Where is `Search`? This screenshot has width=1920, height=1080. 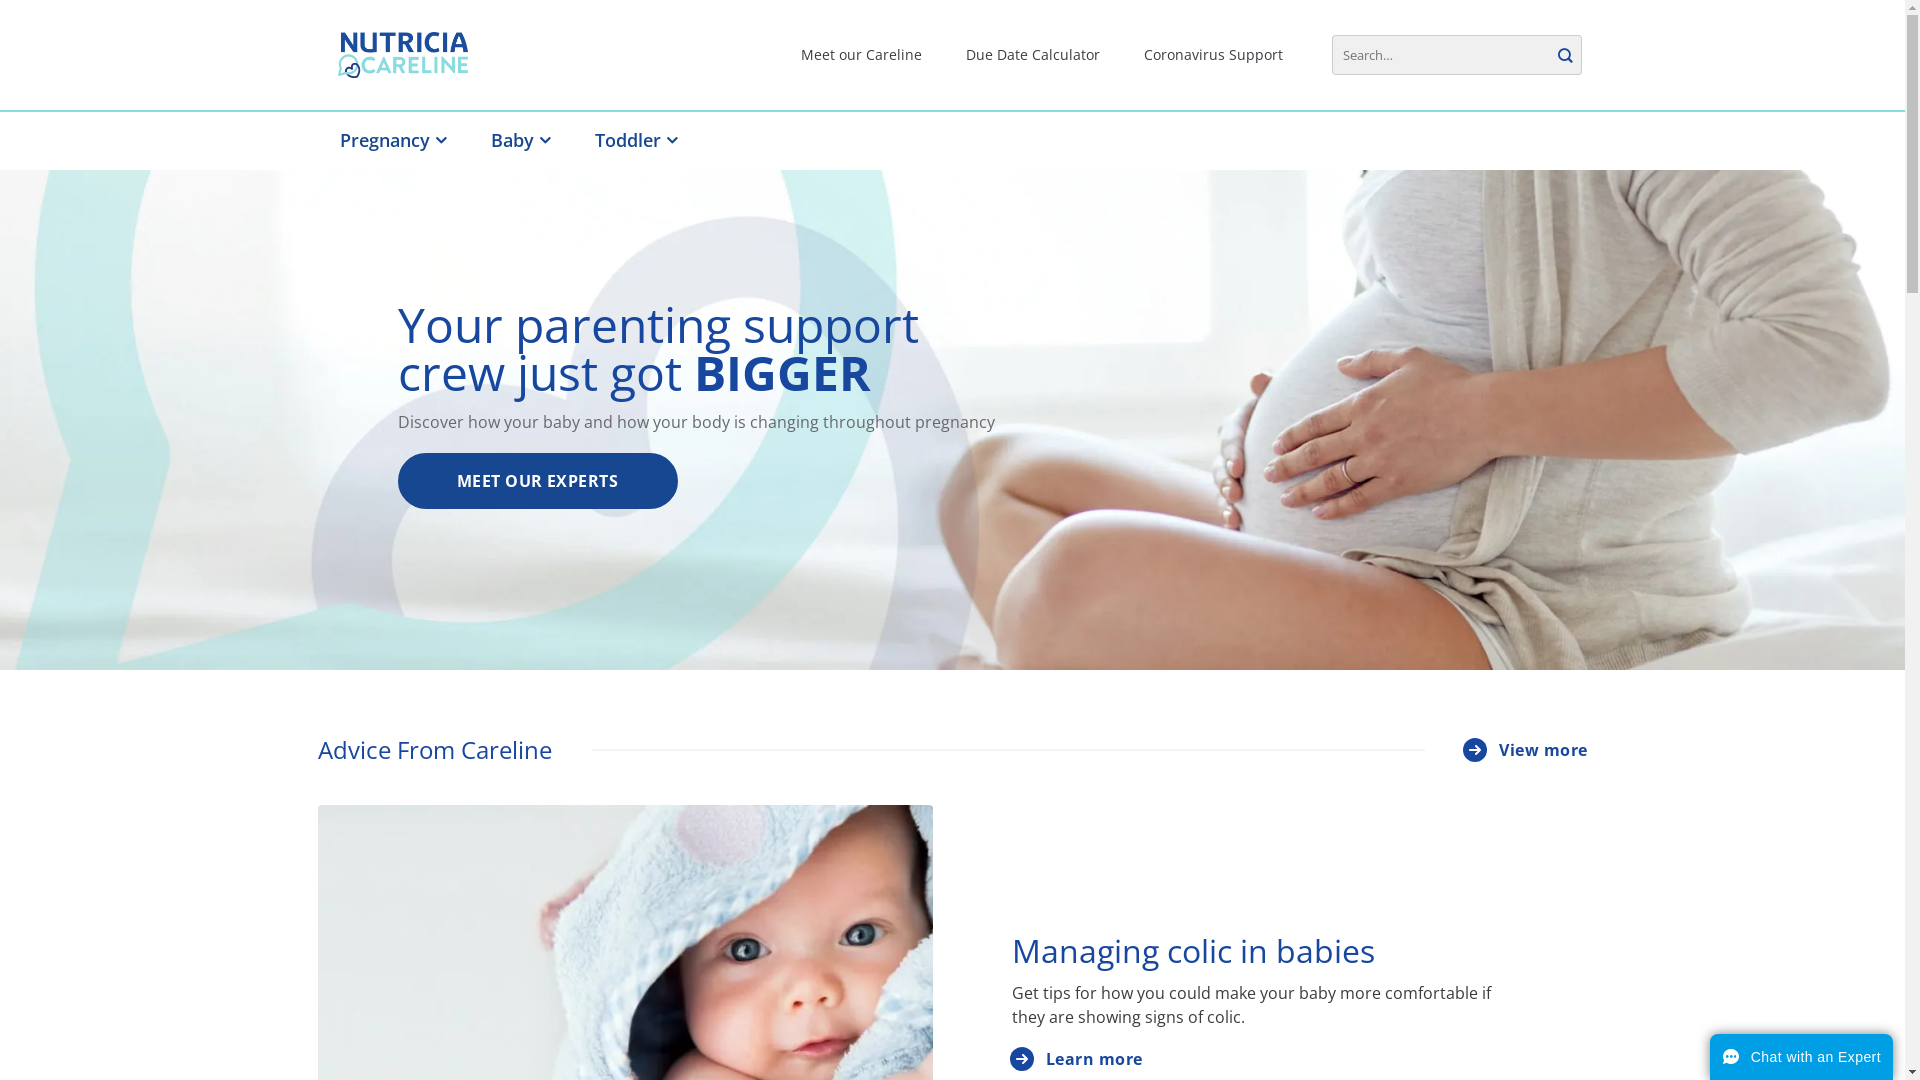
Search is located at coordinates (1564, 55).